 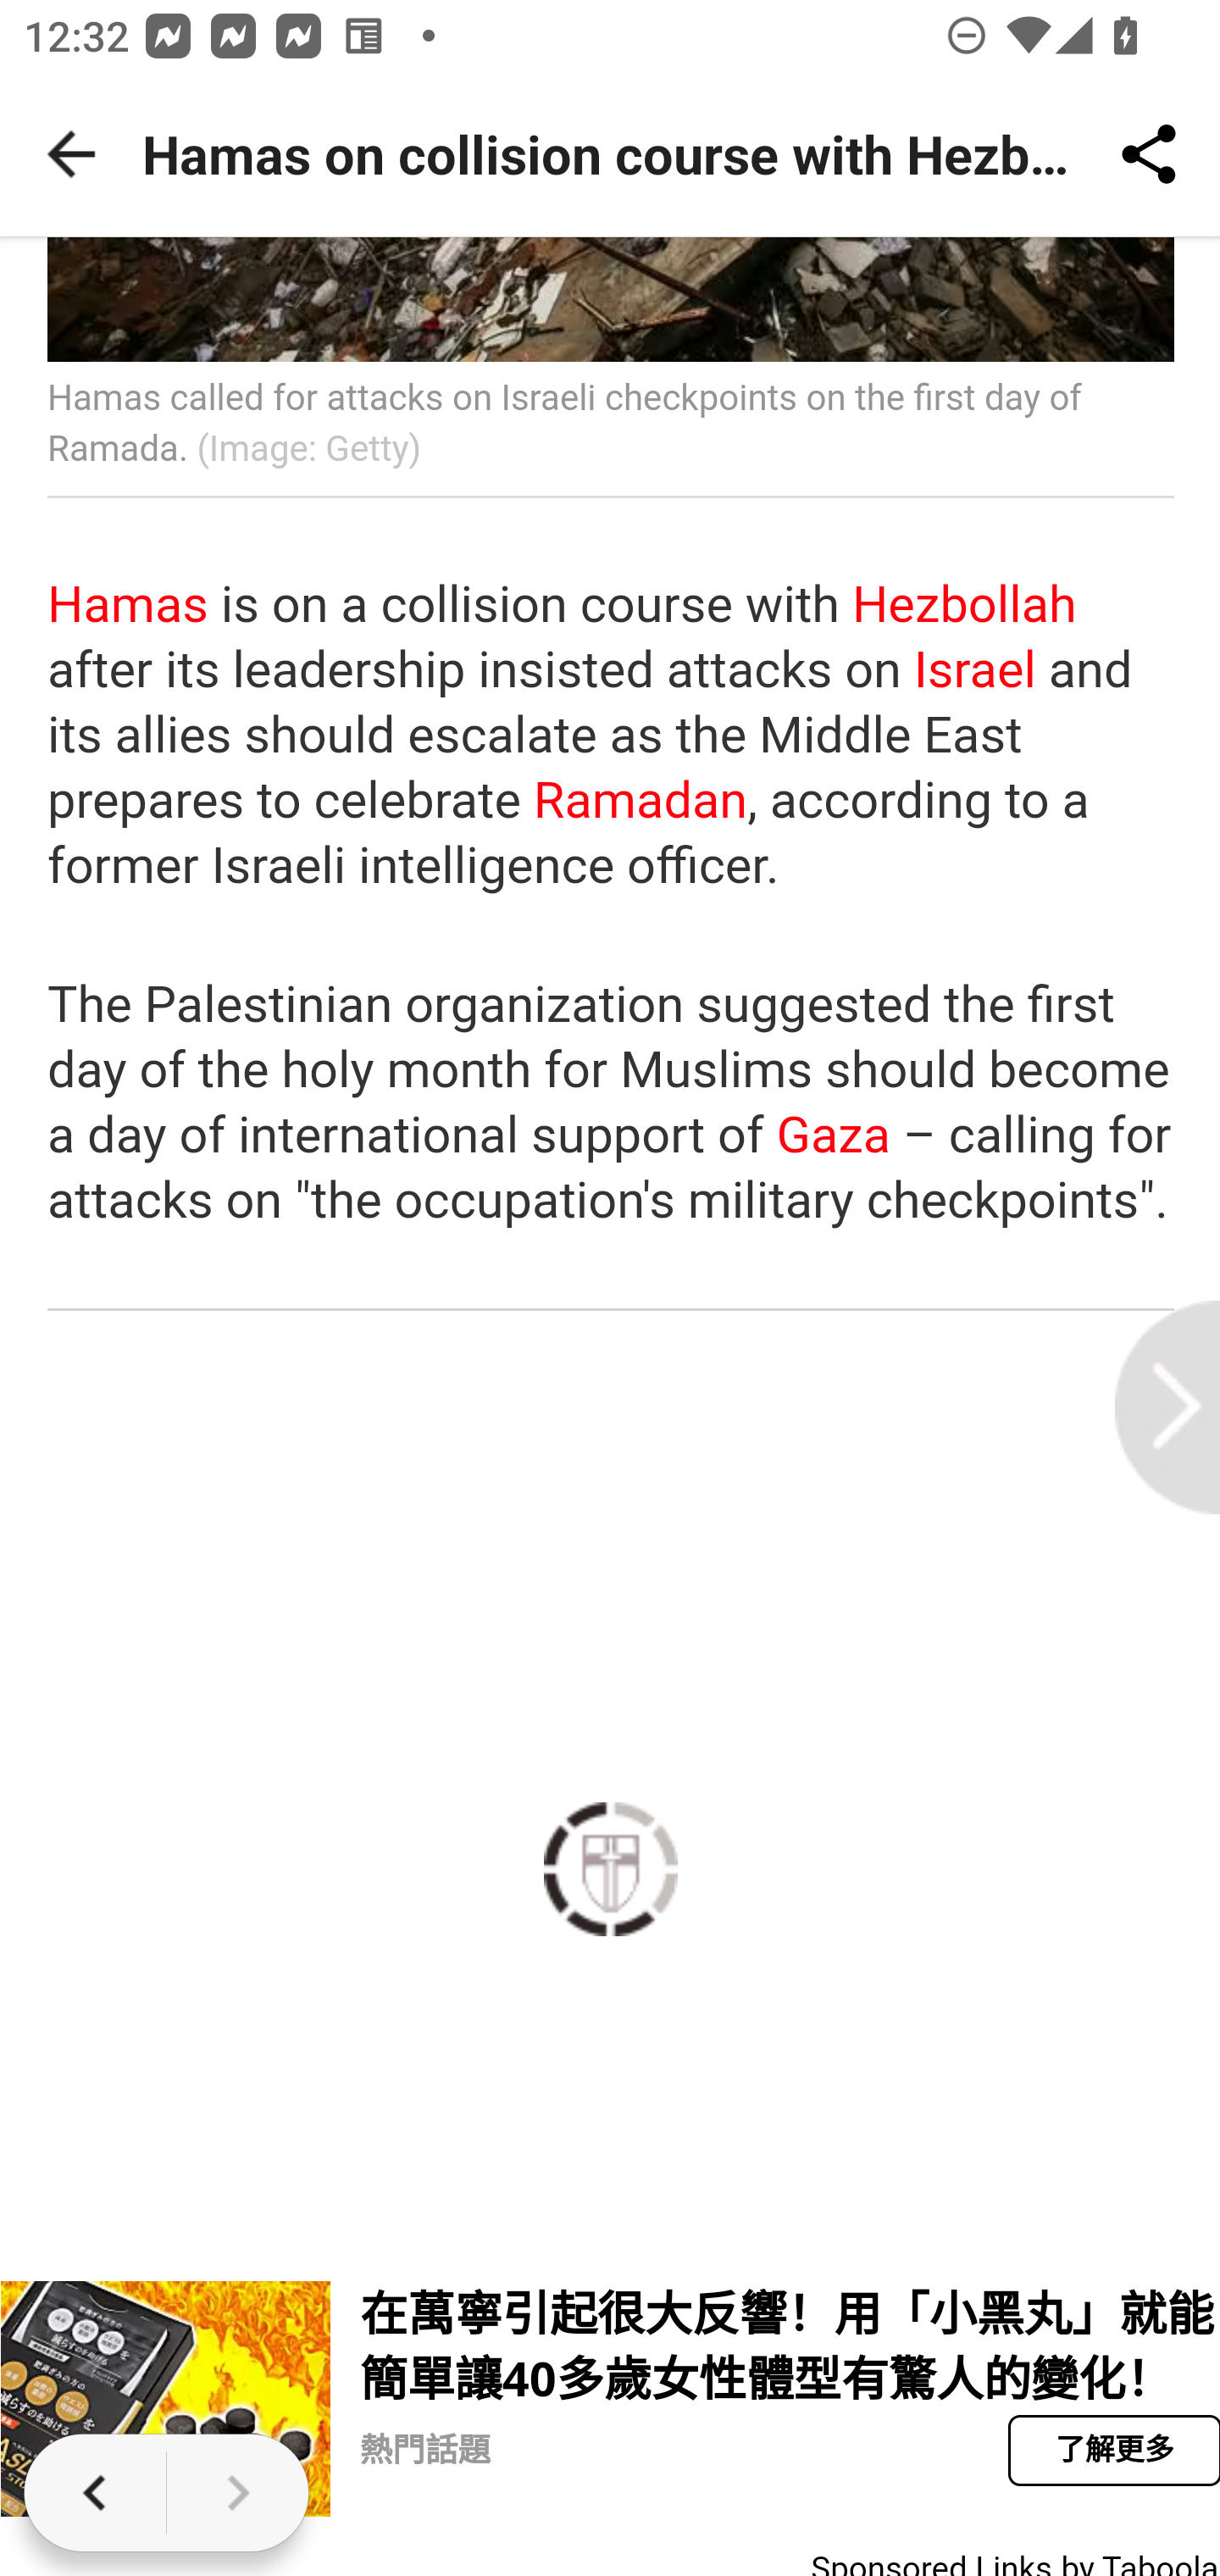 I want to click on Gaza, so click(x=832, y=1137).